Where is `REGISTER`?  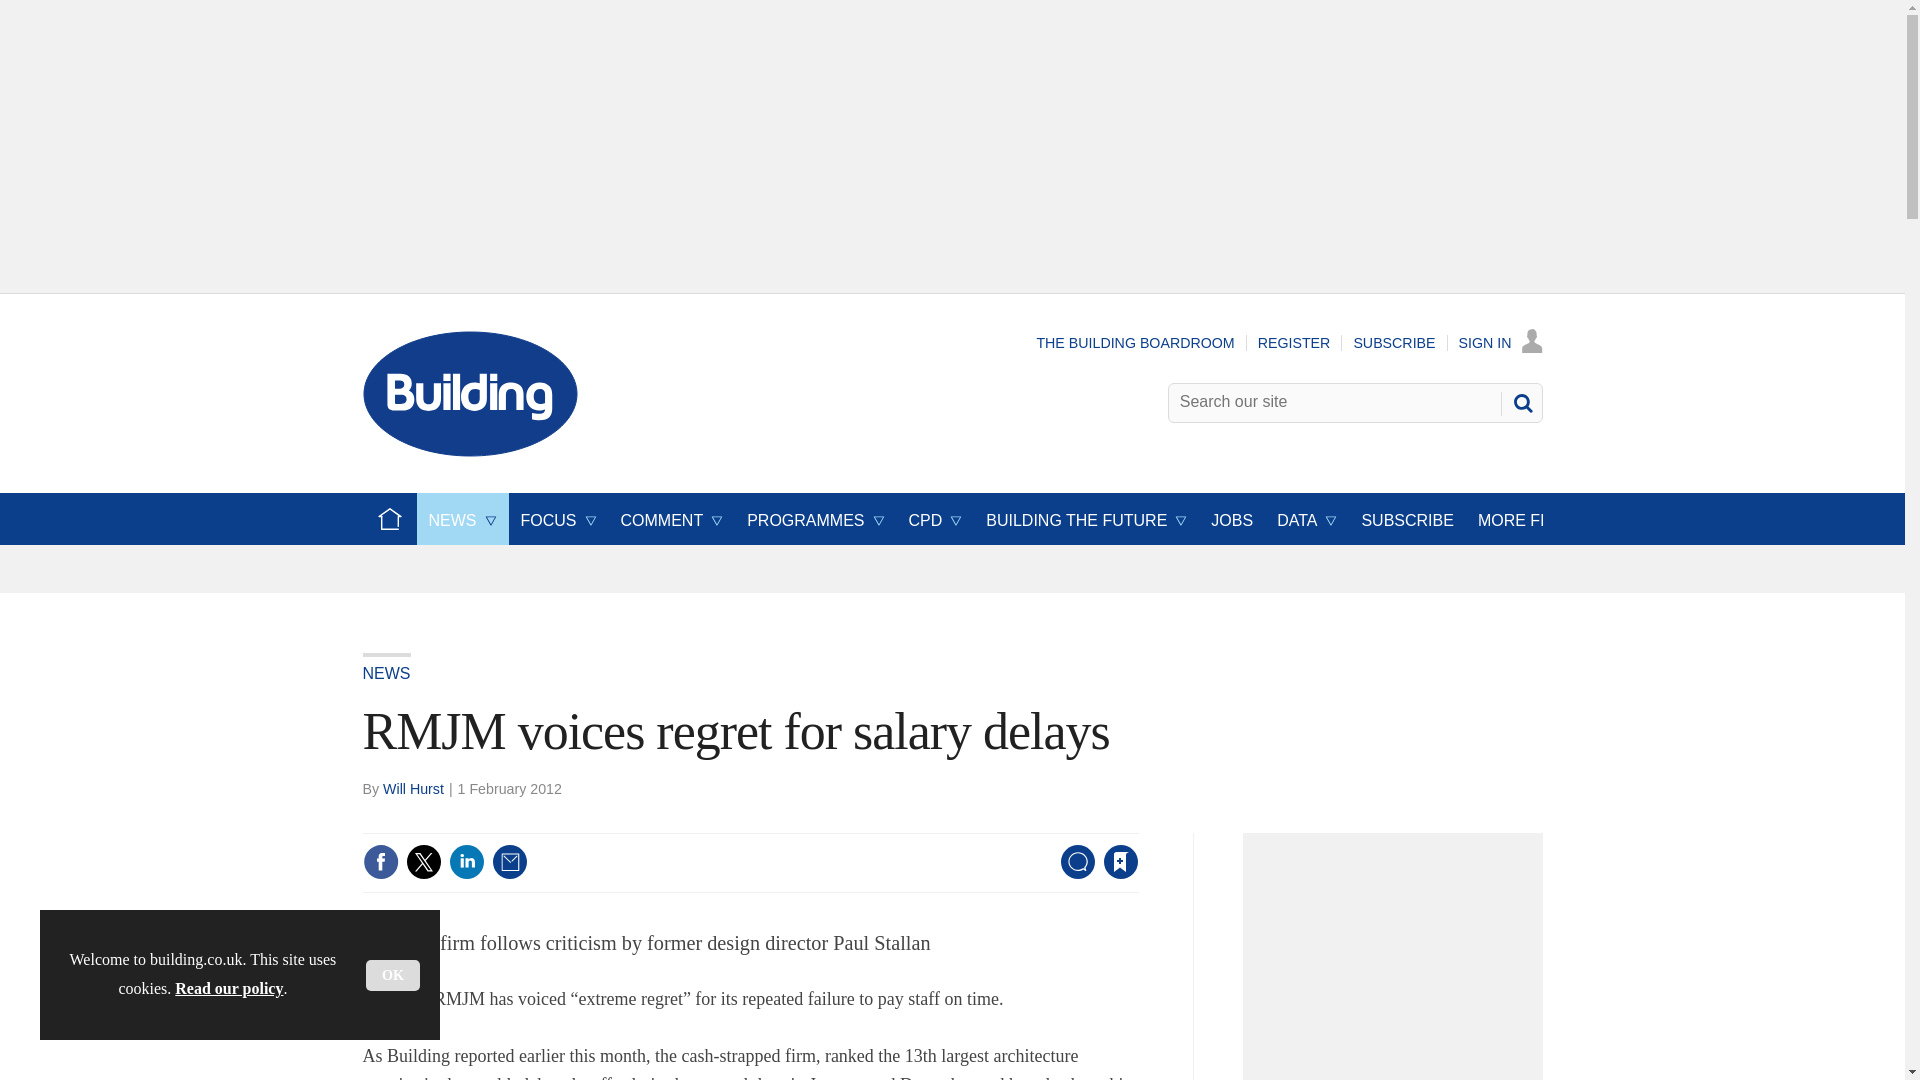 REGISTER is located at coordinates (1294, 342).